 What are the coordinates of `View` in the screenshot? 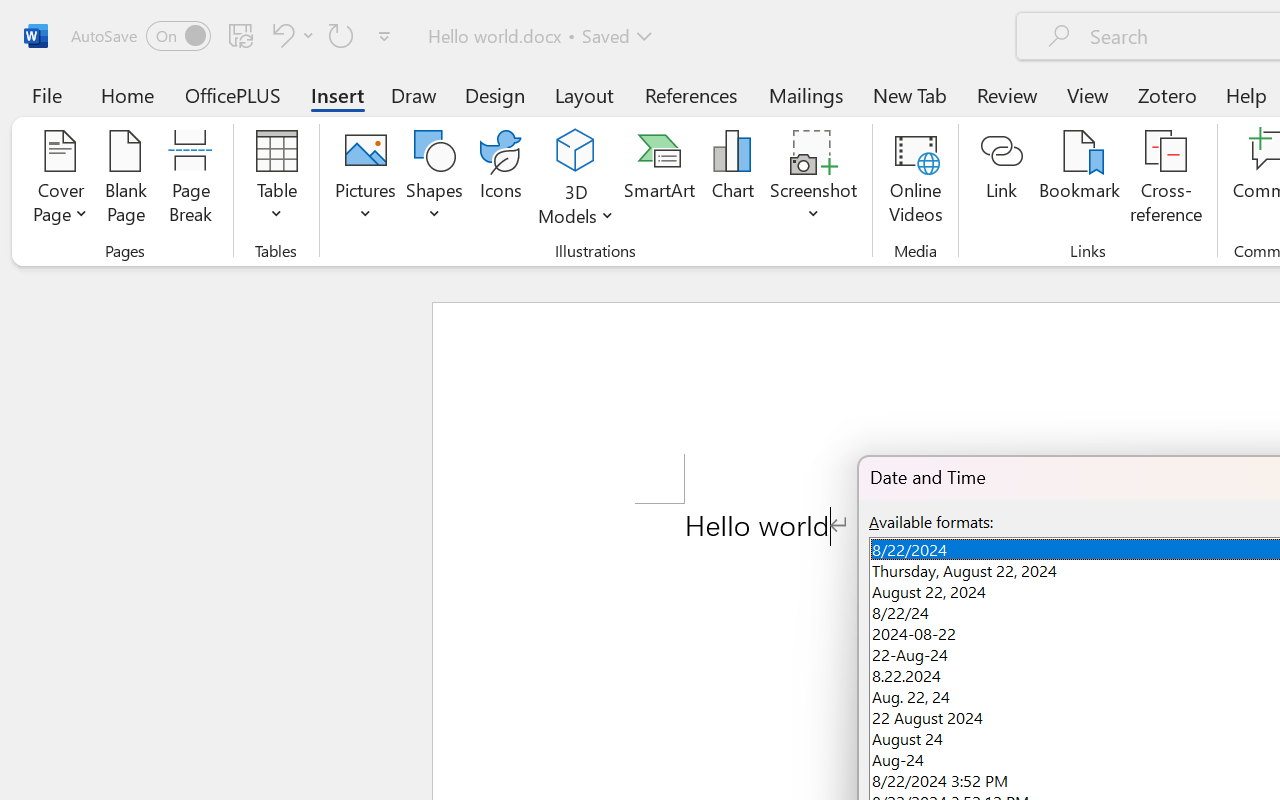 It's located at (1088, 94).